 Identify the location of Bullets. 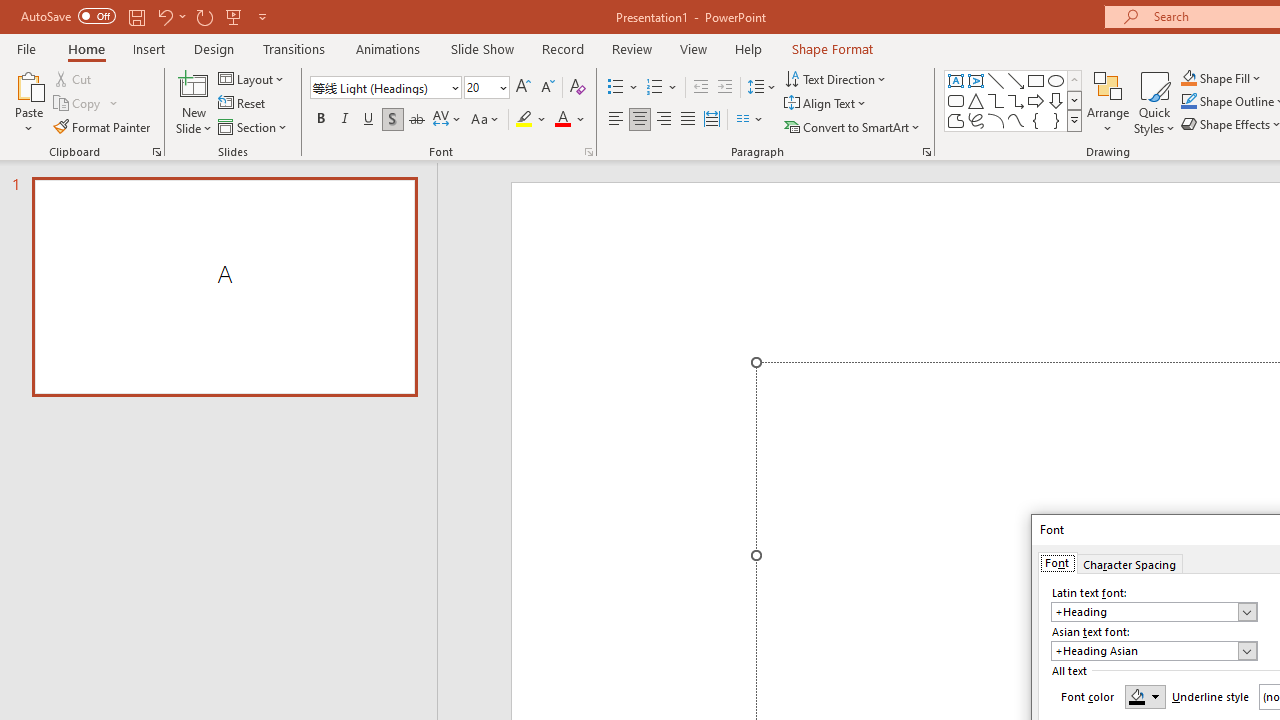
(616, 88).